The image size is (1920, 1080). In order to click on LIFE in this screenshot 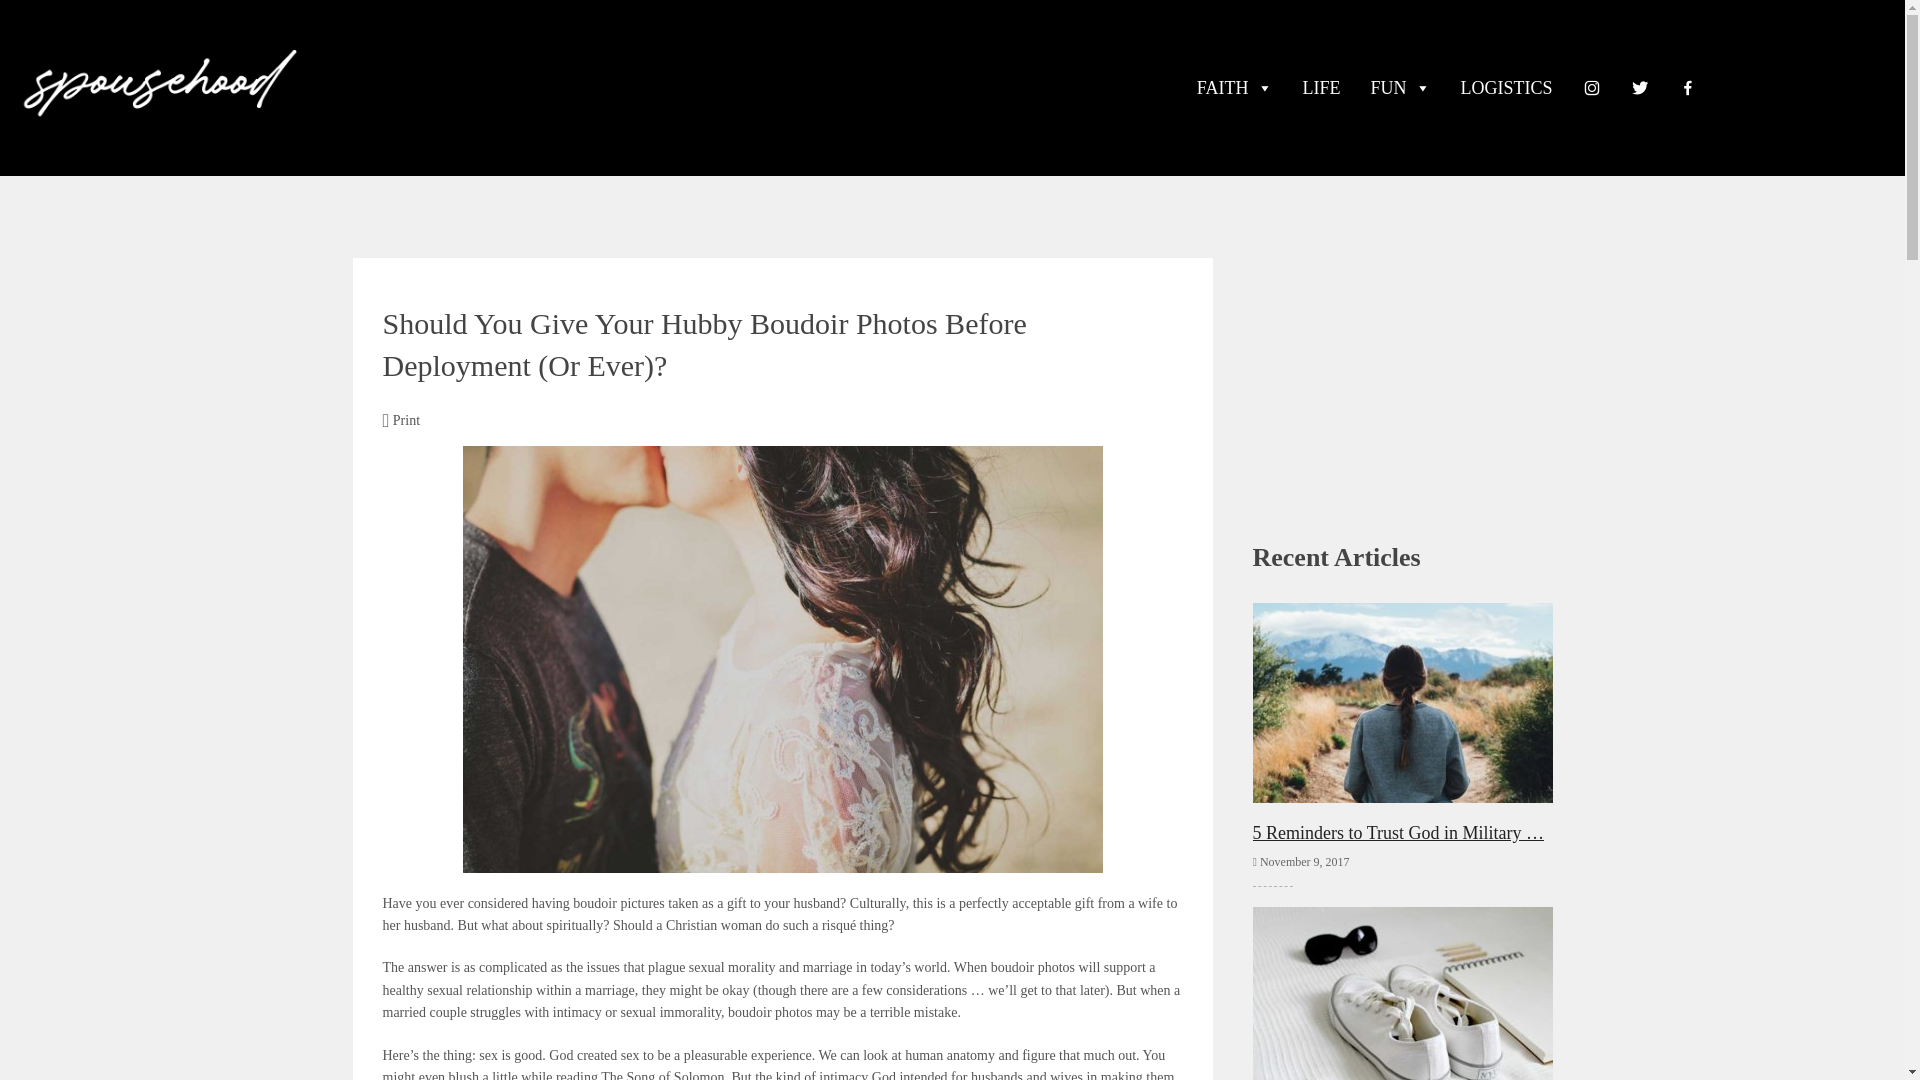, I will do `click(1322, 88)`.